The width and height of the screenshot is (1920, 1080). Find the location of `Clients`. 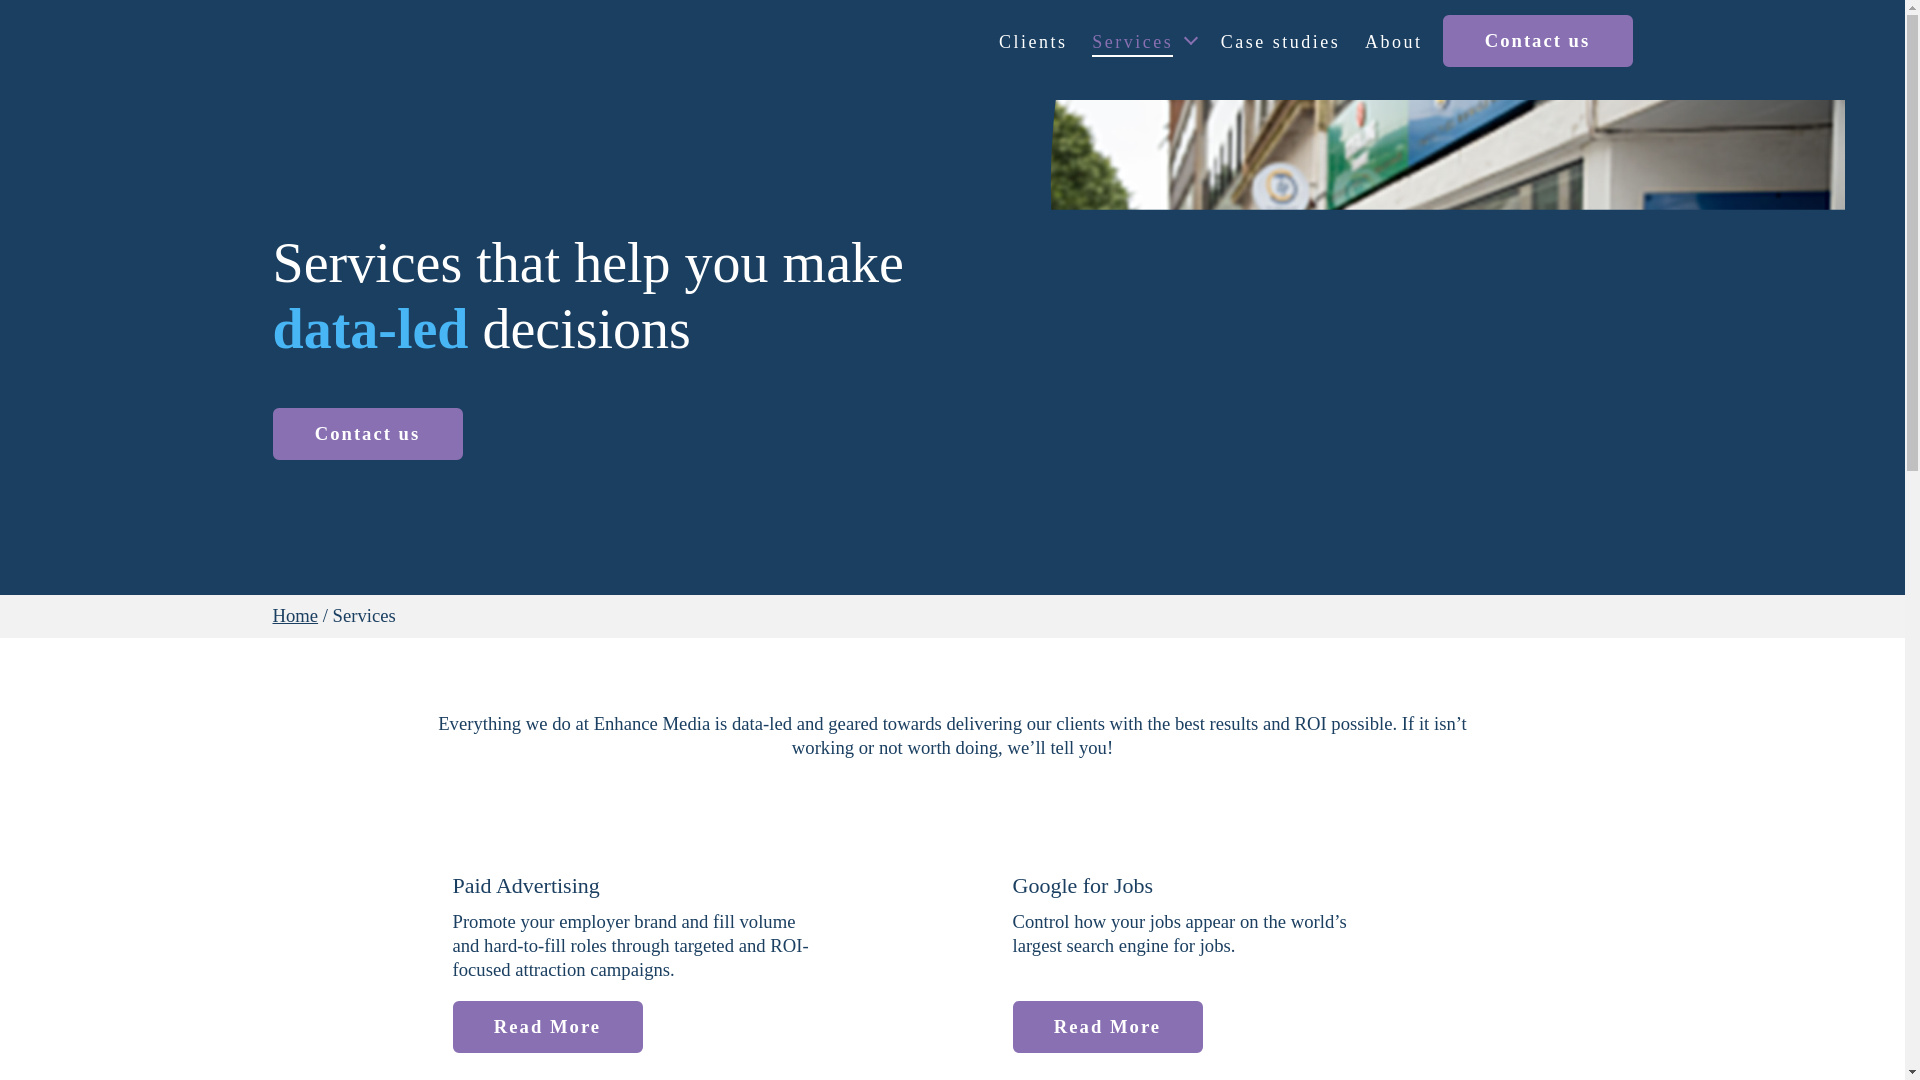

Clients is located at coordinates (1032, 44).